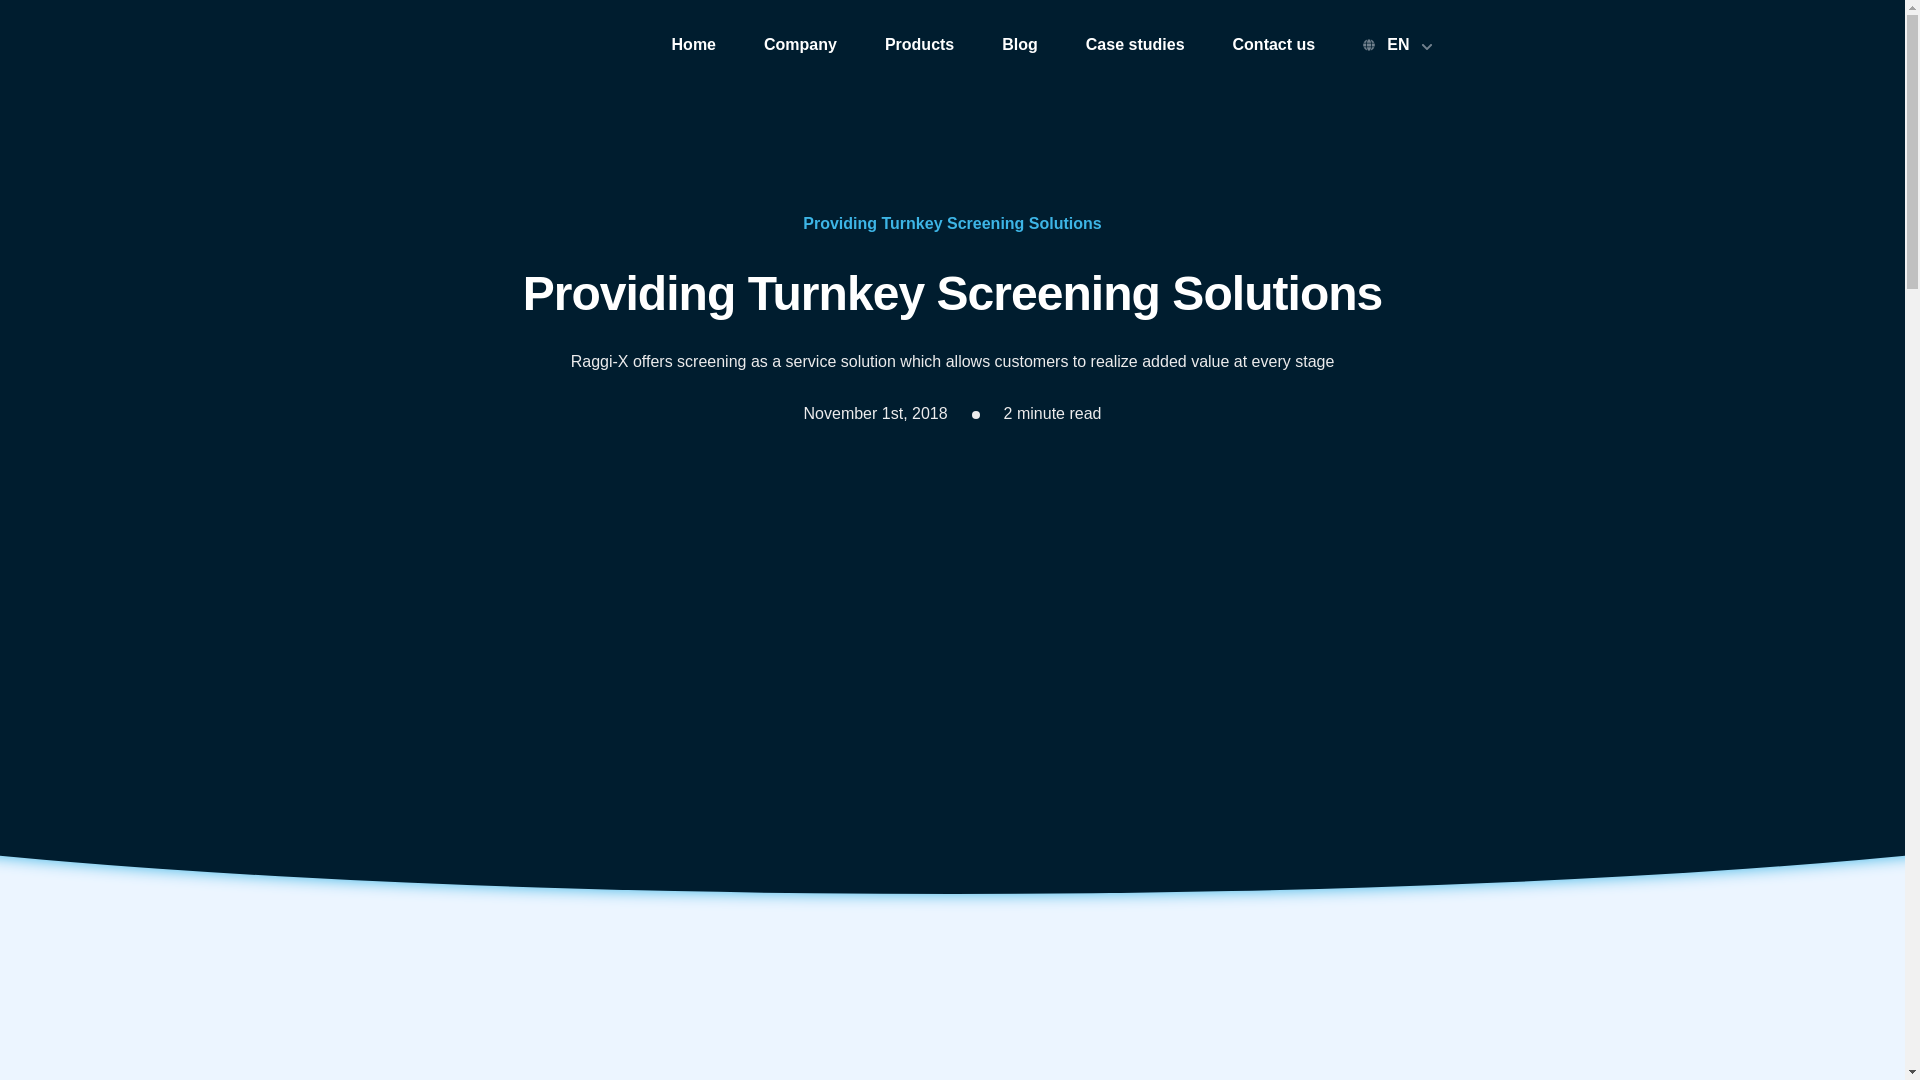  I want to click on Home, so click(694, 45).